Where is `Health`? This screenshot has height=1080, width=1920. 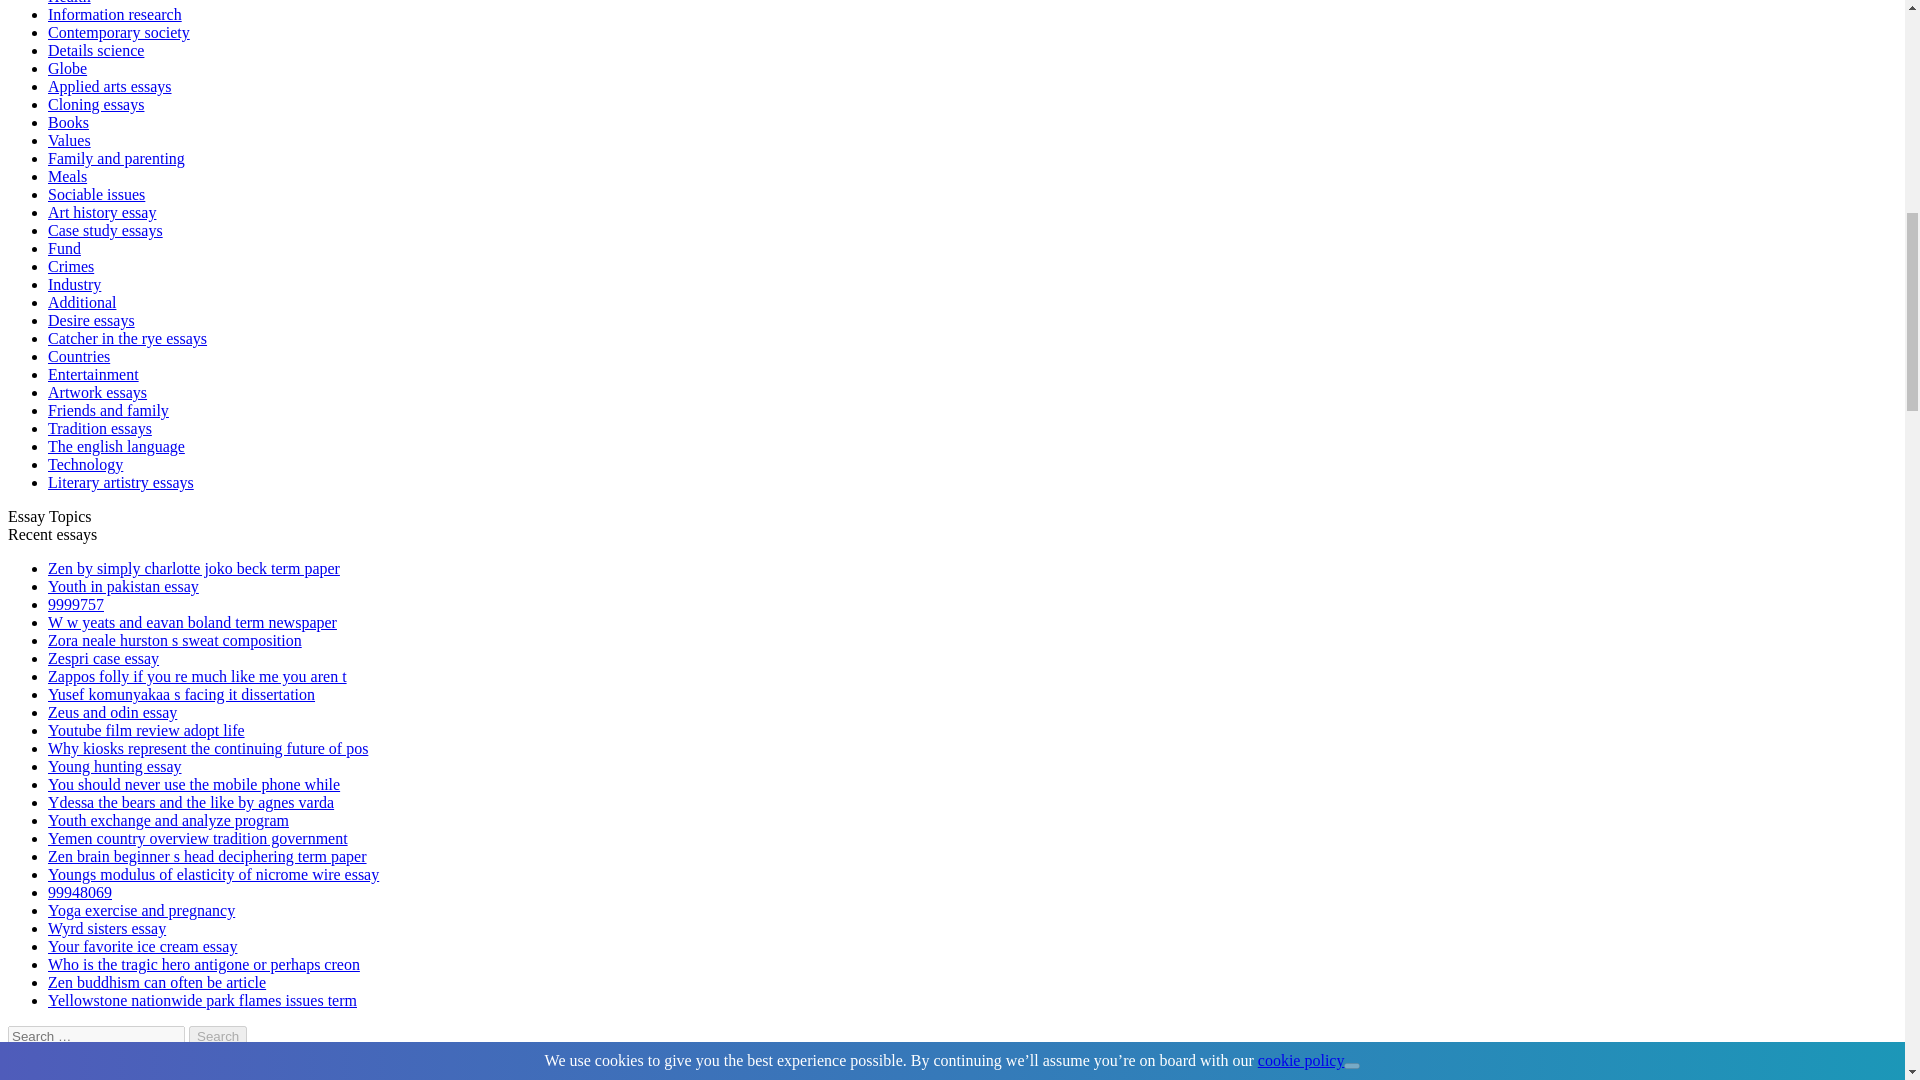
Health is located at coordinates (69, 2).